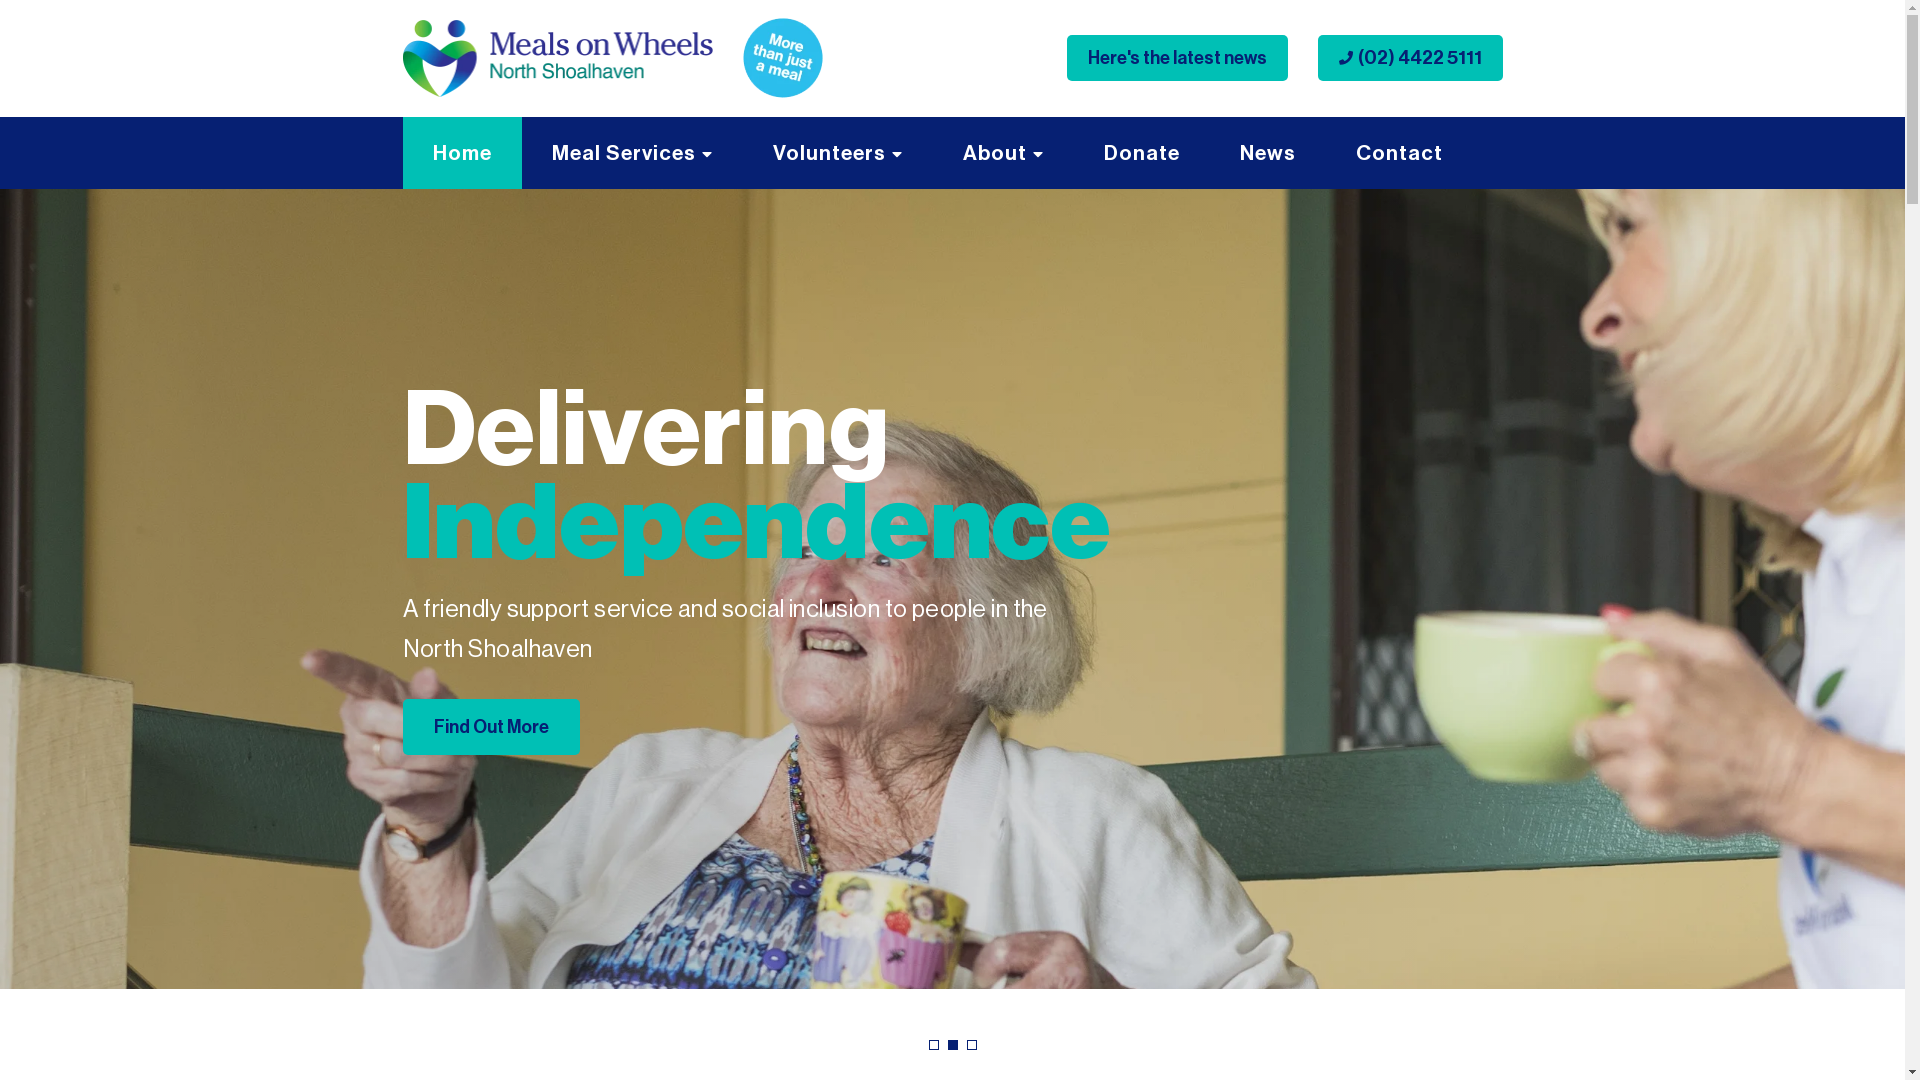  I want to click on Donate, so click(1142, 152).